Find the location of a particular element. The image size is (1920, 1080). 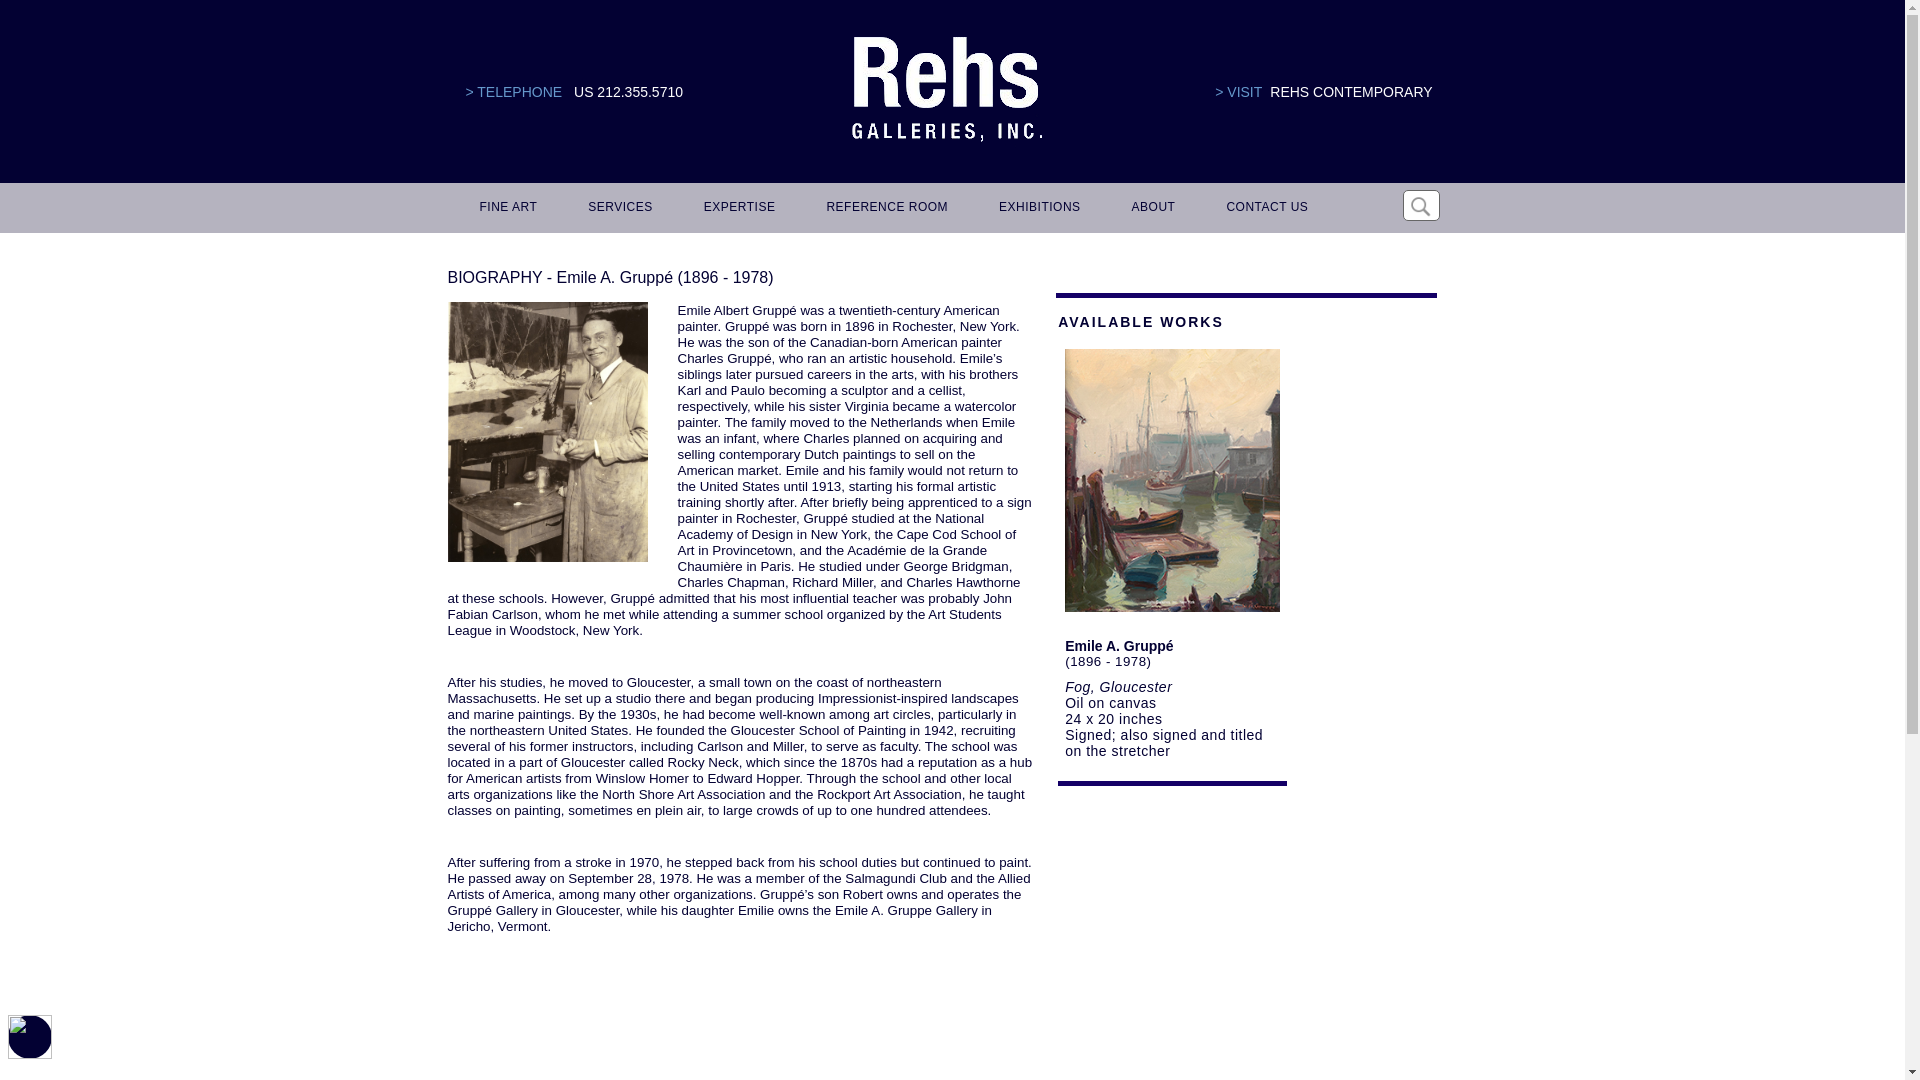

Logo is located at coordinates (946, 90).